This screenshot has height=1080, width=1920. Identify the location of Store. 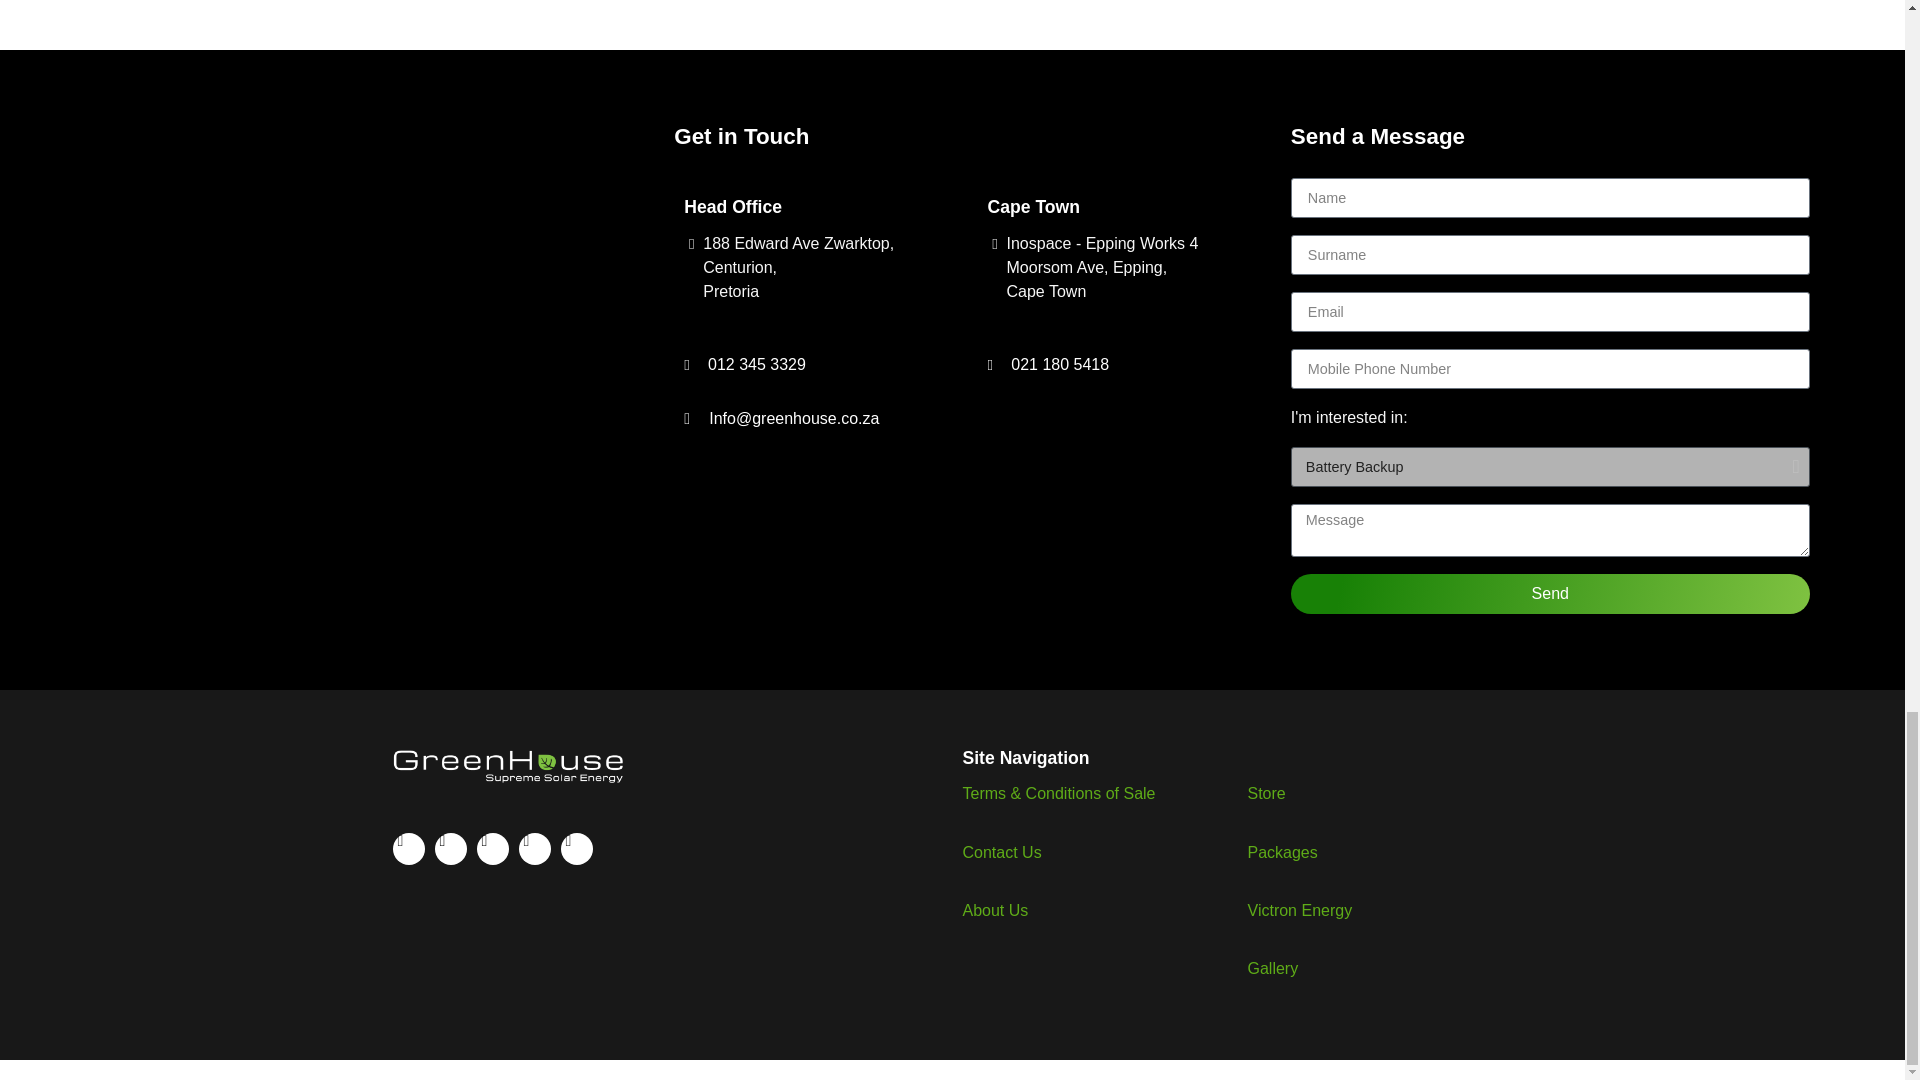
(1267, 794).